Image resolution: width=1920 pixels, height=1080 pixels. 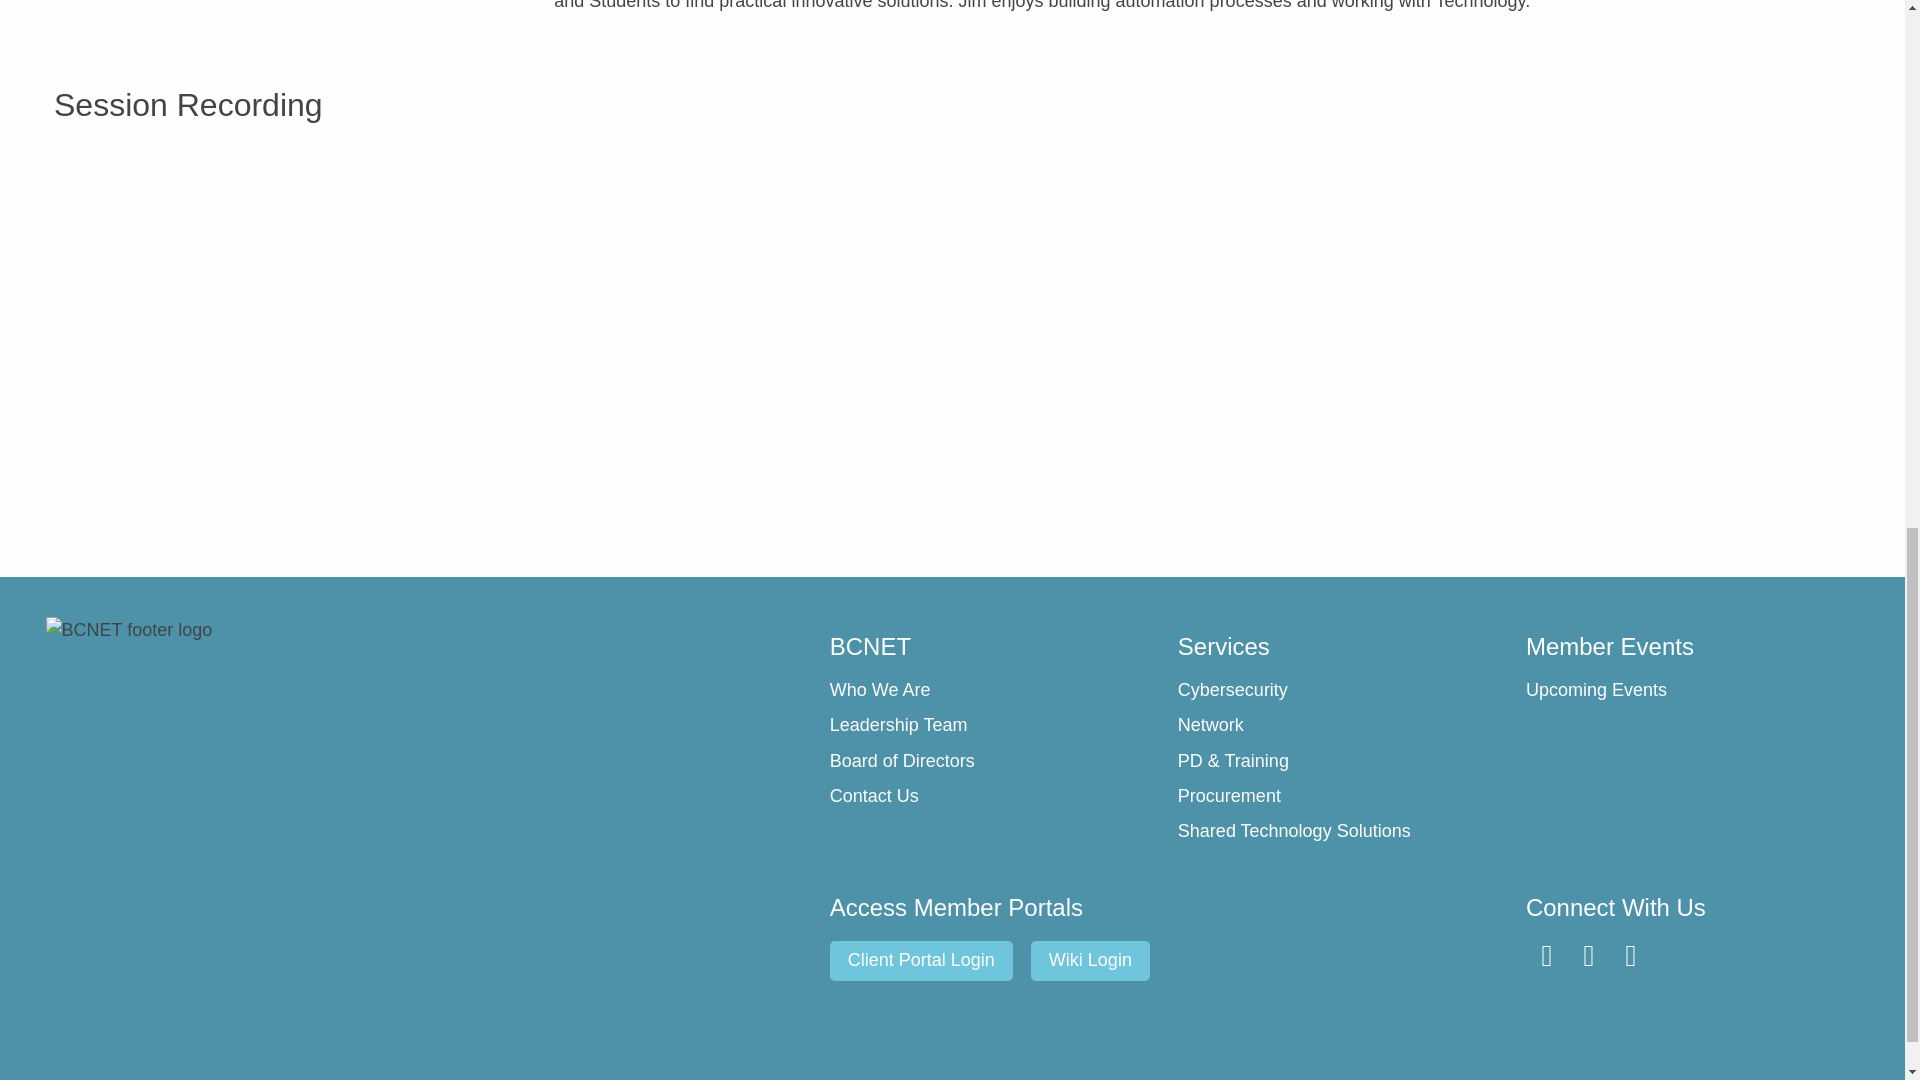 I want to click on Contact Us, so click(x=993, y=796).